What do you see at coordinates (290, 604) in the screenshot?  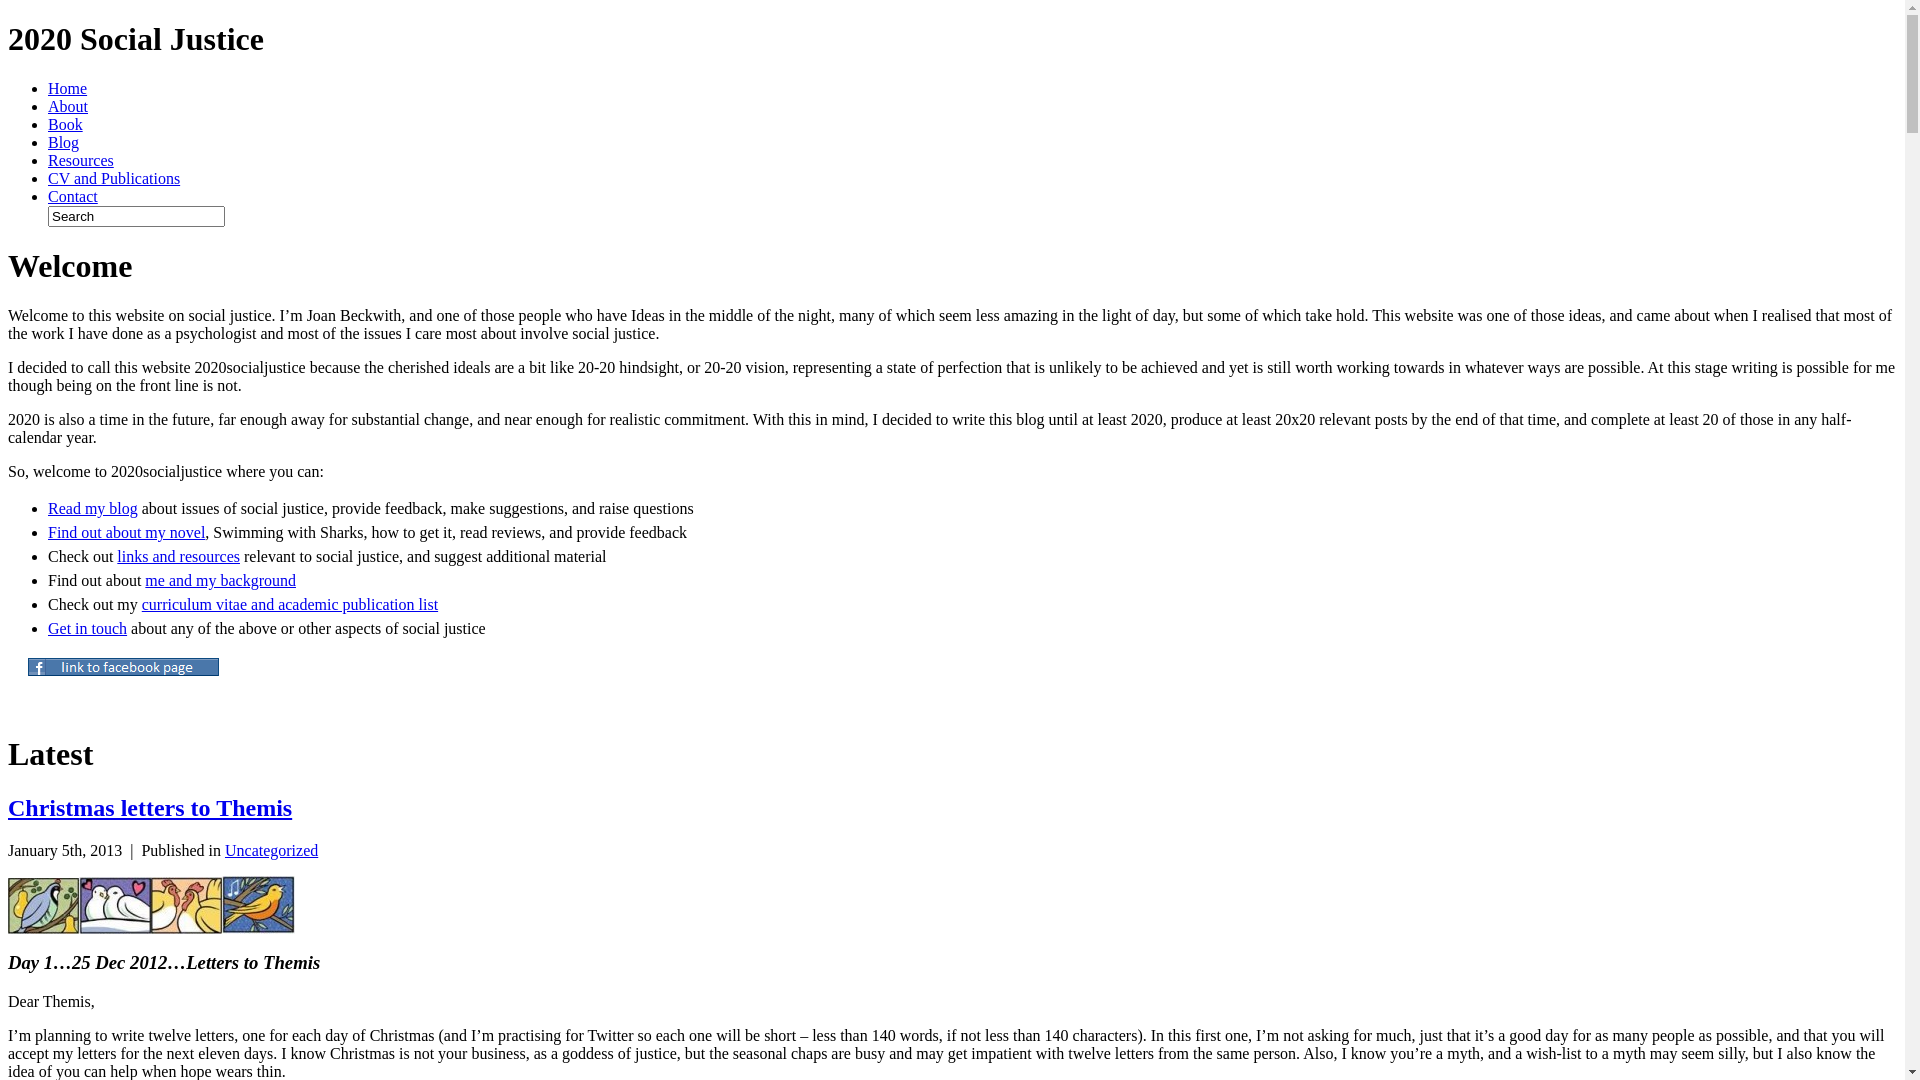 I see `curriculum vitae and academic publication list` at bounding box center [290, 604].